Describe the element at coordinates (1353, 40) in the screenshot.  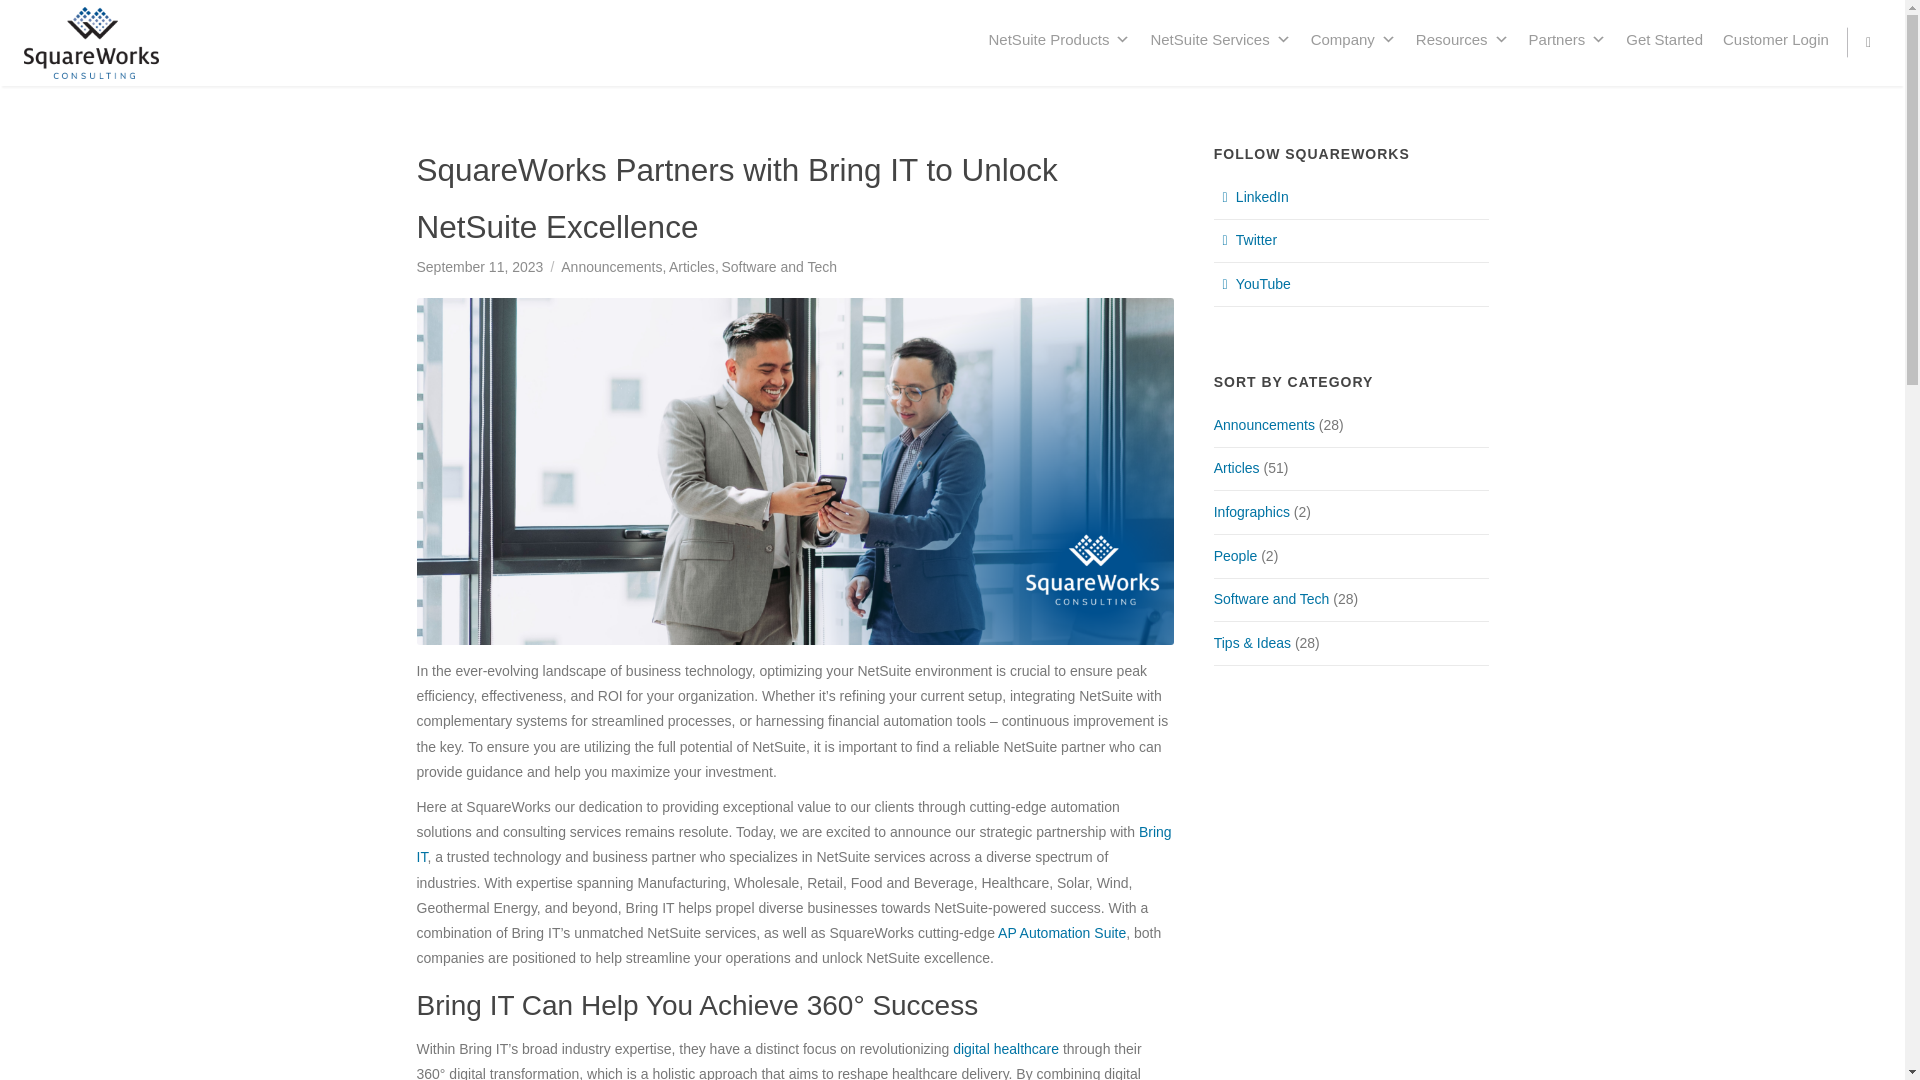
I see `Company` at that location.